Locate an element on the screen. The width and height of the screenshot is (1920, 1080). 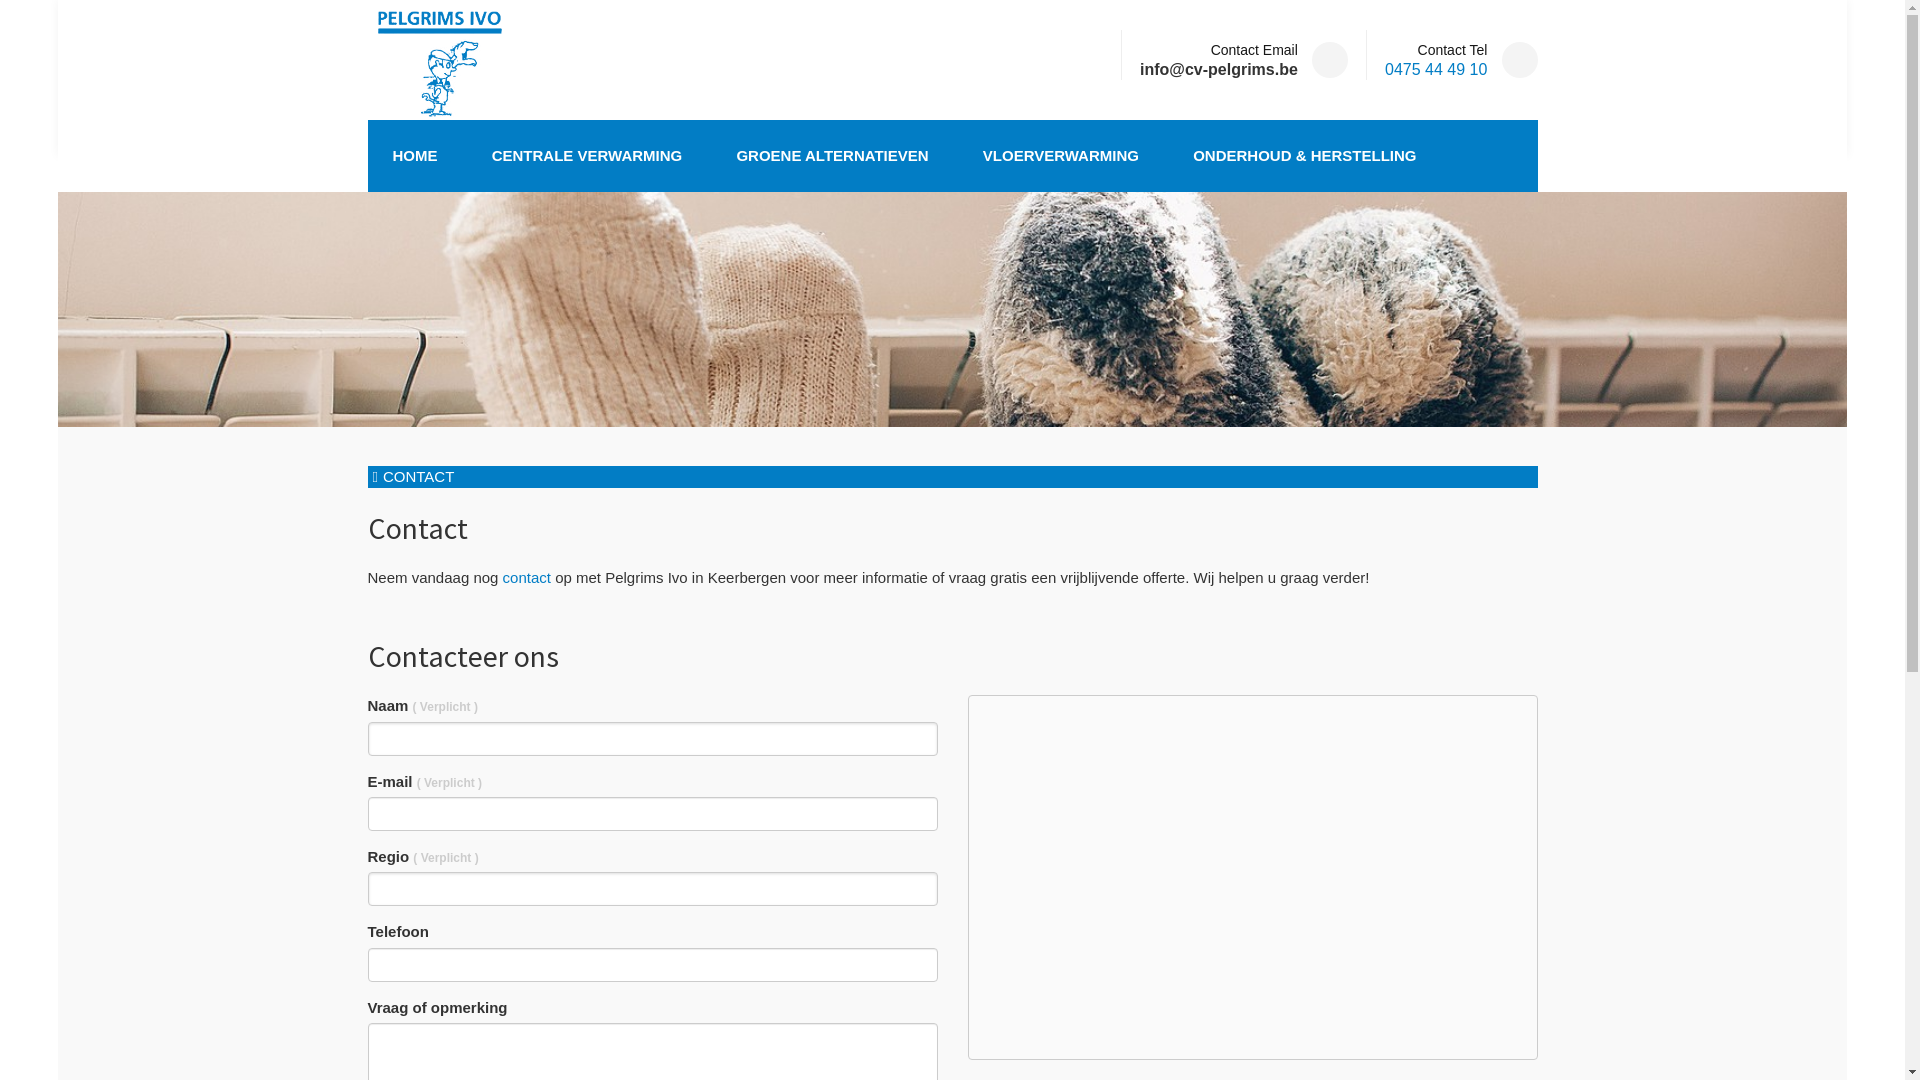
CENTRALE VERWARMING is located at coordinates (587, 156).